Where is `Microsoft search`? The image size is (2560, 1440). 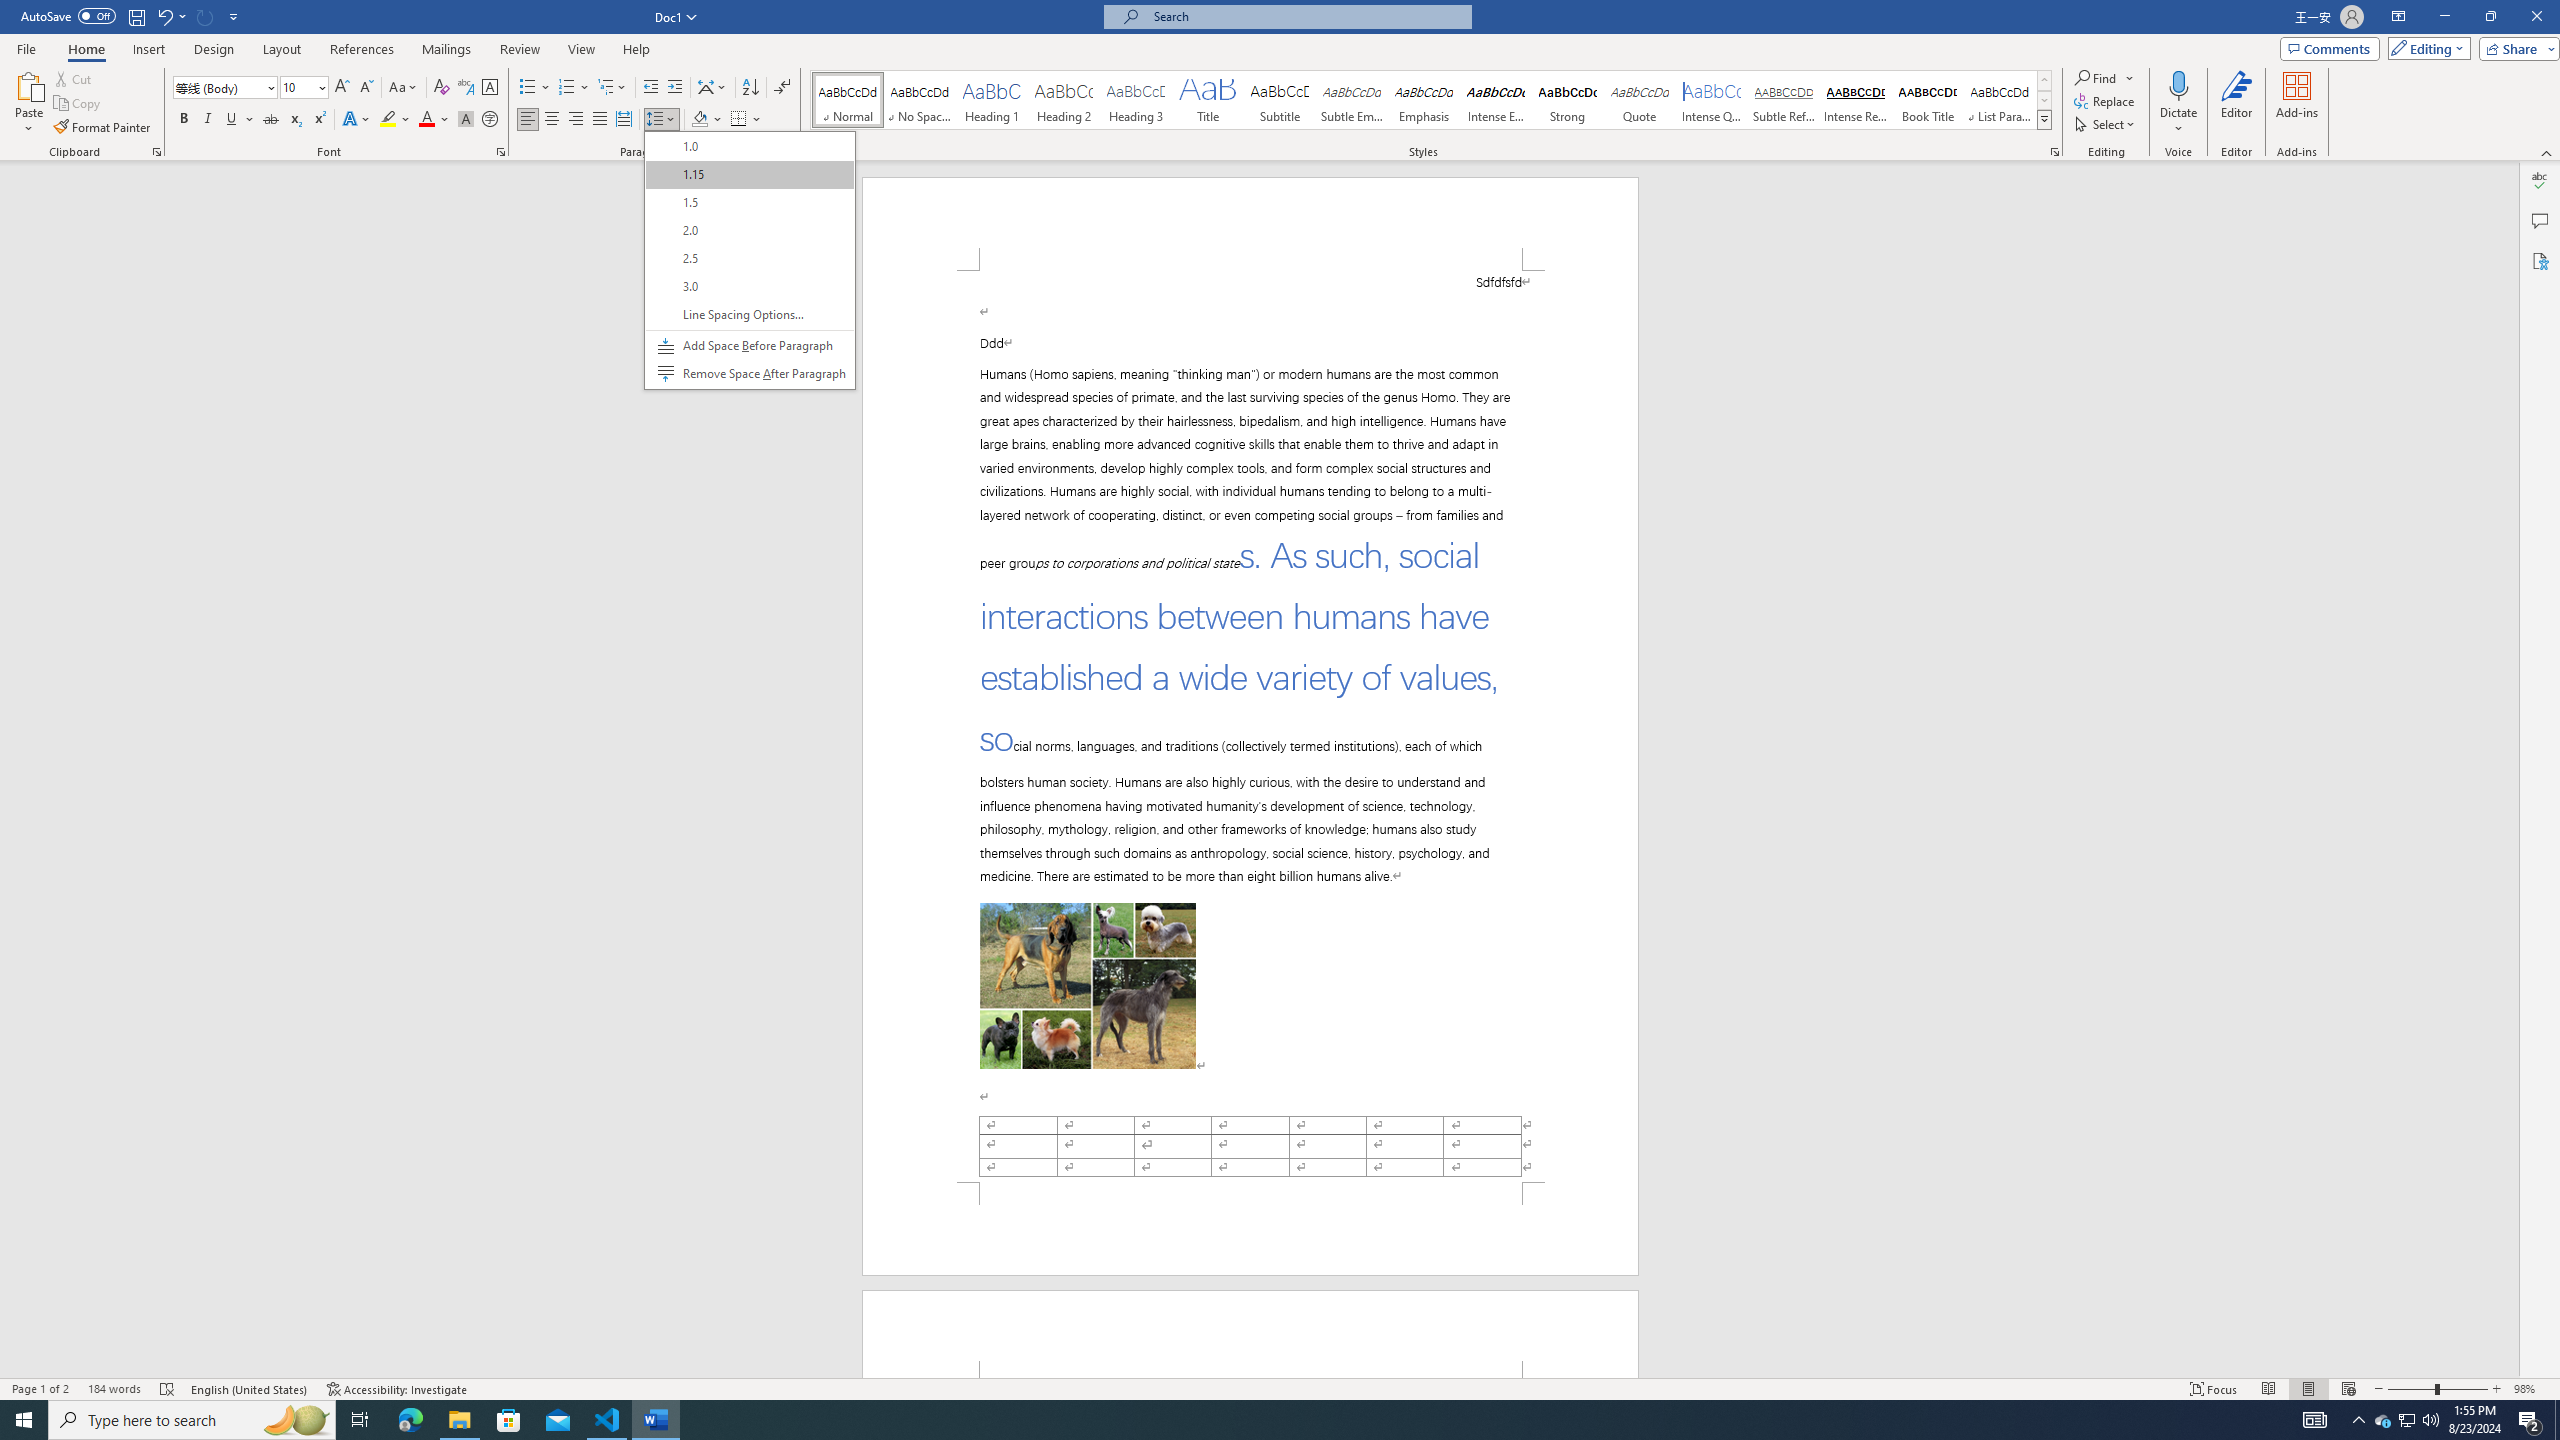 Microsoft search is located at coordinates (1306, 16).